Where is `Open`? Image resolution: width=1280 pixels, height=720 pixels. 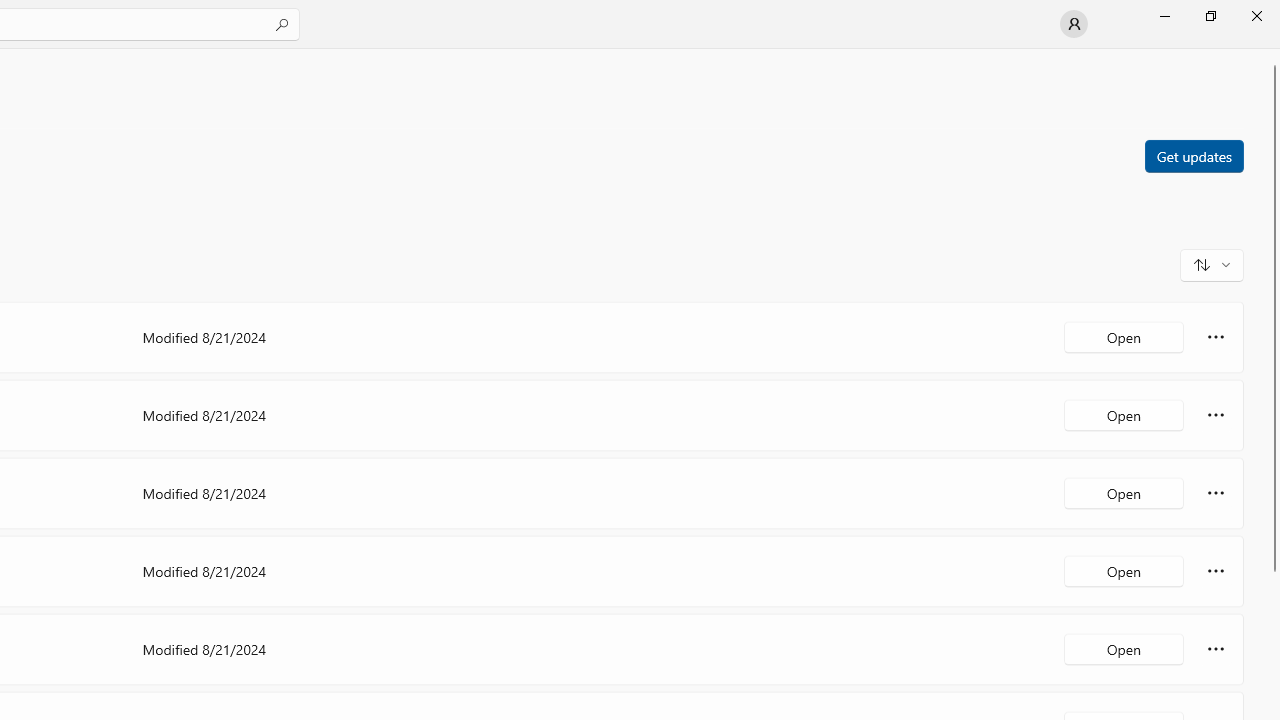
Open is located at coordinates (1124, 648).